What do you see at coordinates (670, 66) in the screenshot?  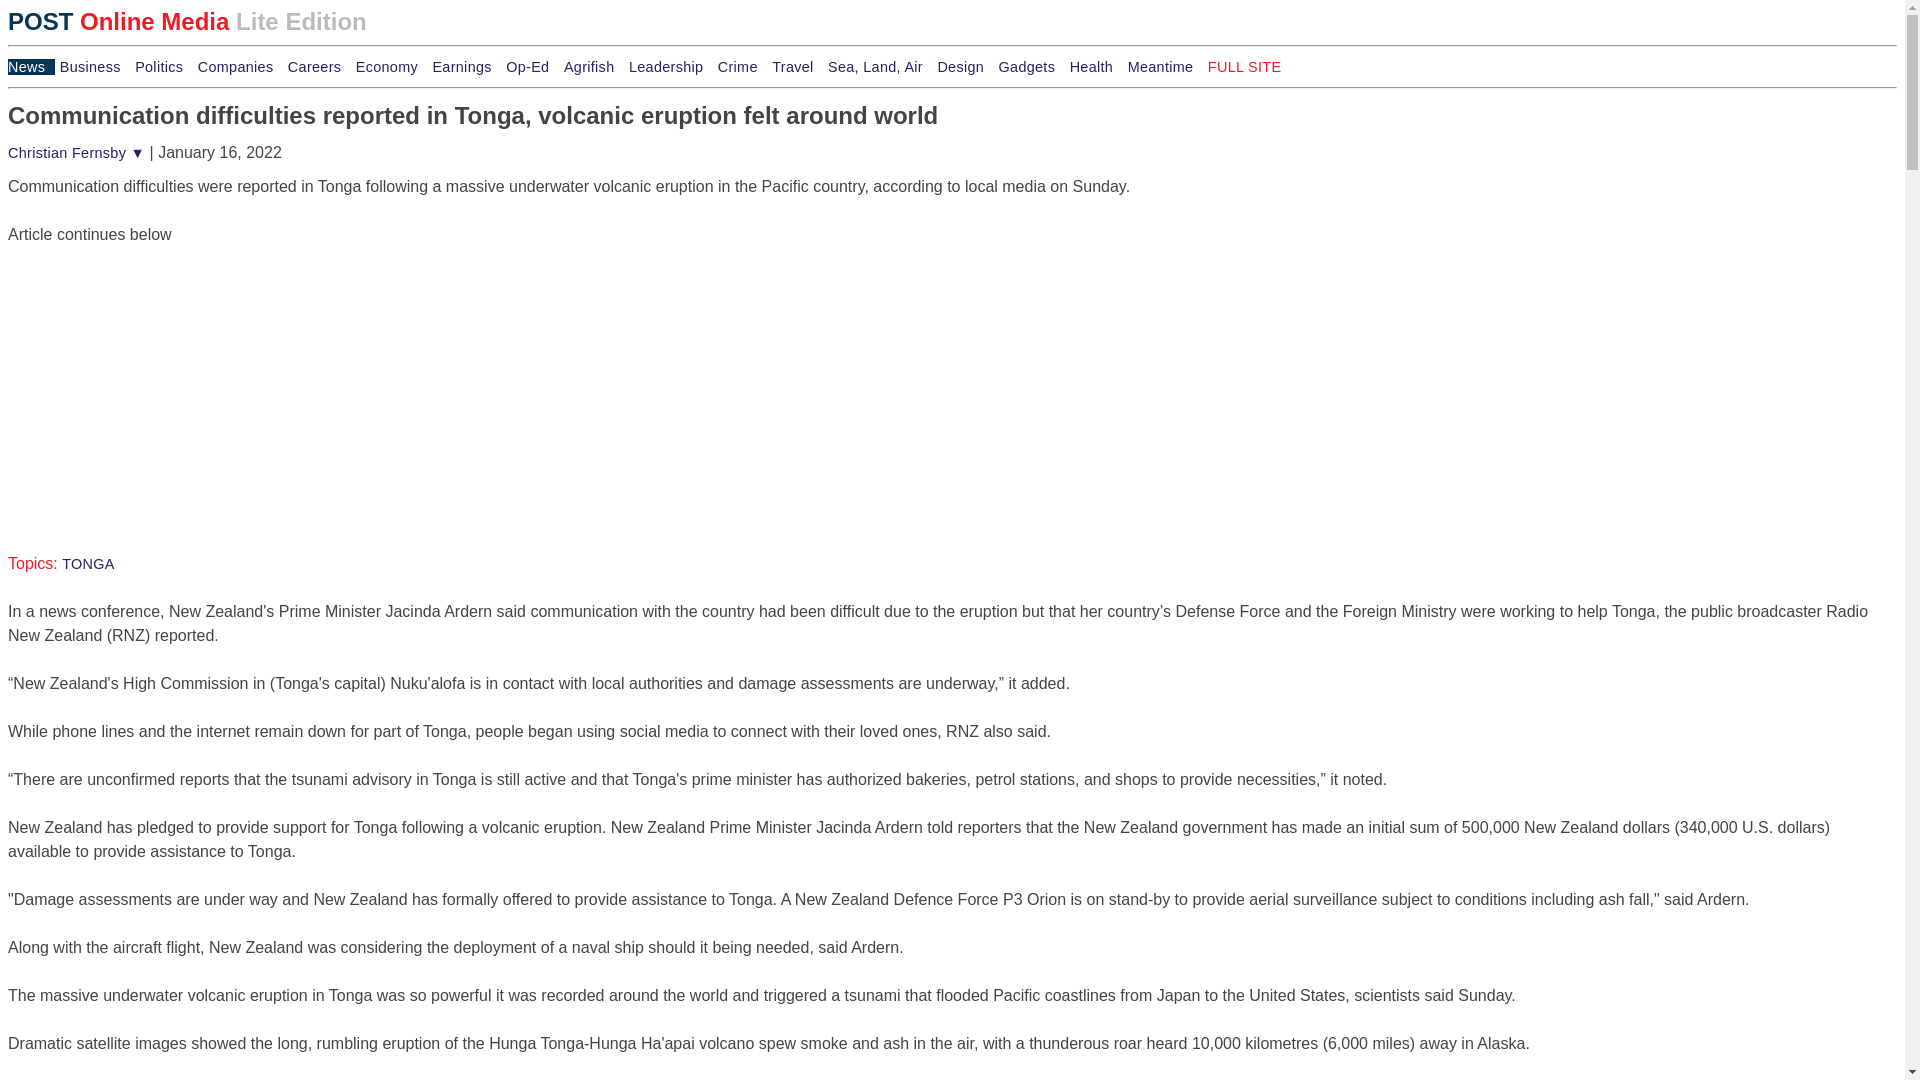 I see `Leadership` at bounding box center [670, 66].